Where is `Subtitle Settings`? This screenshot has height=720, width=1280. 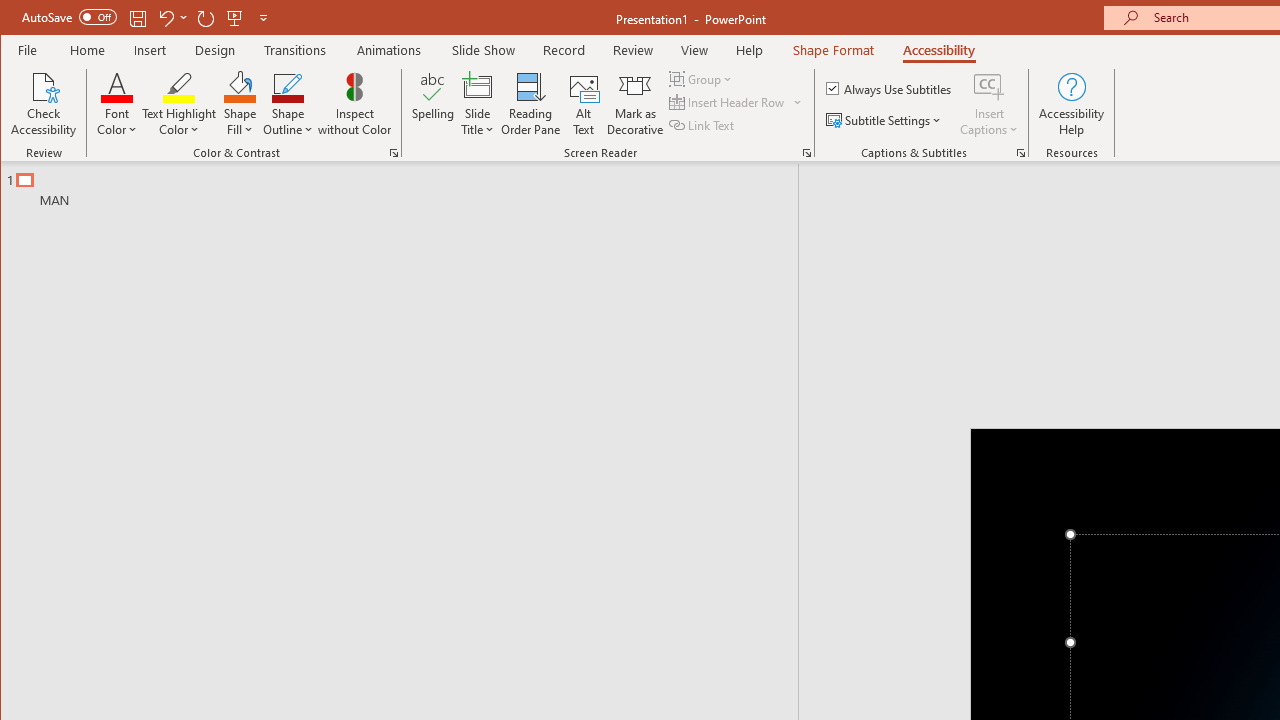
Subtitle Settings is located at coordinates (886, 120).